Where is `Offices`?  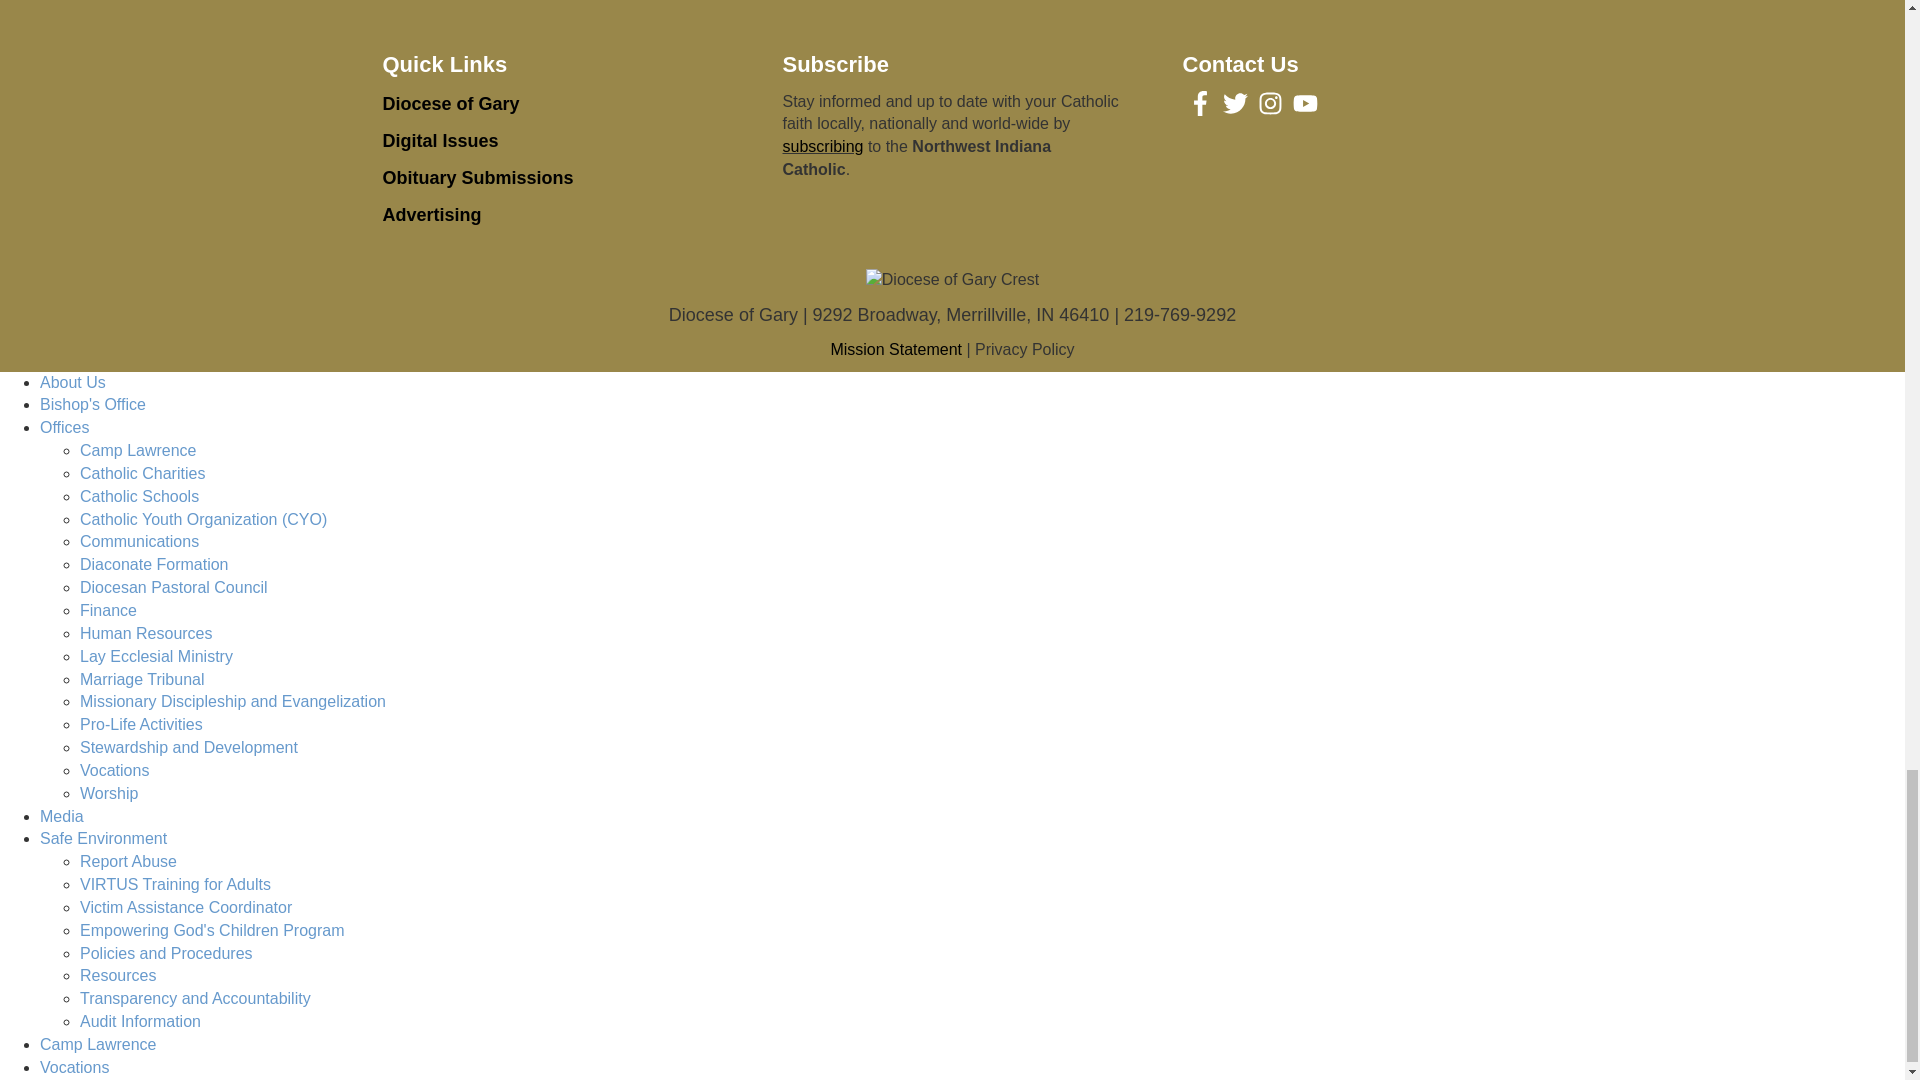 Offices is located at coordinates (65, 428).